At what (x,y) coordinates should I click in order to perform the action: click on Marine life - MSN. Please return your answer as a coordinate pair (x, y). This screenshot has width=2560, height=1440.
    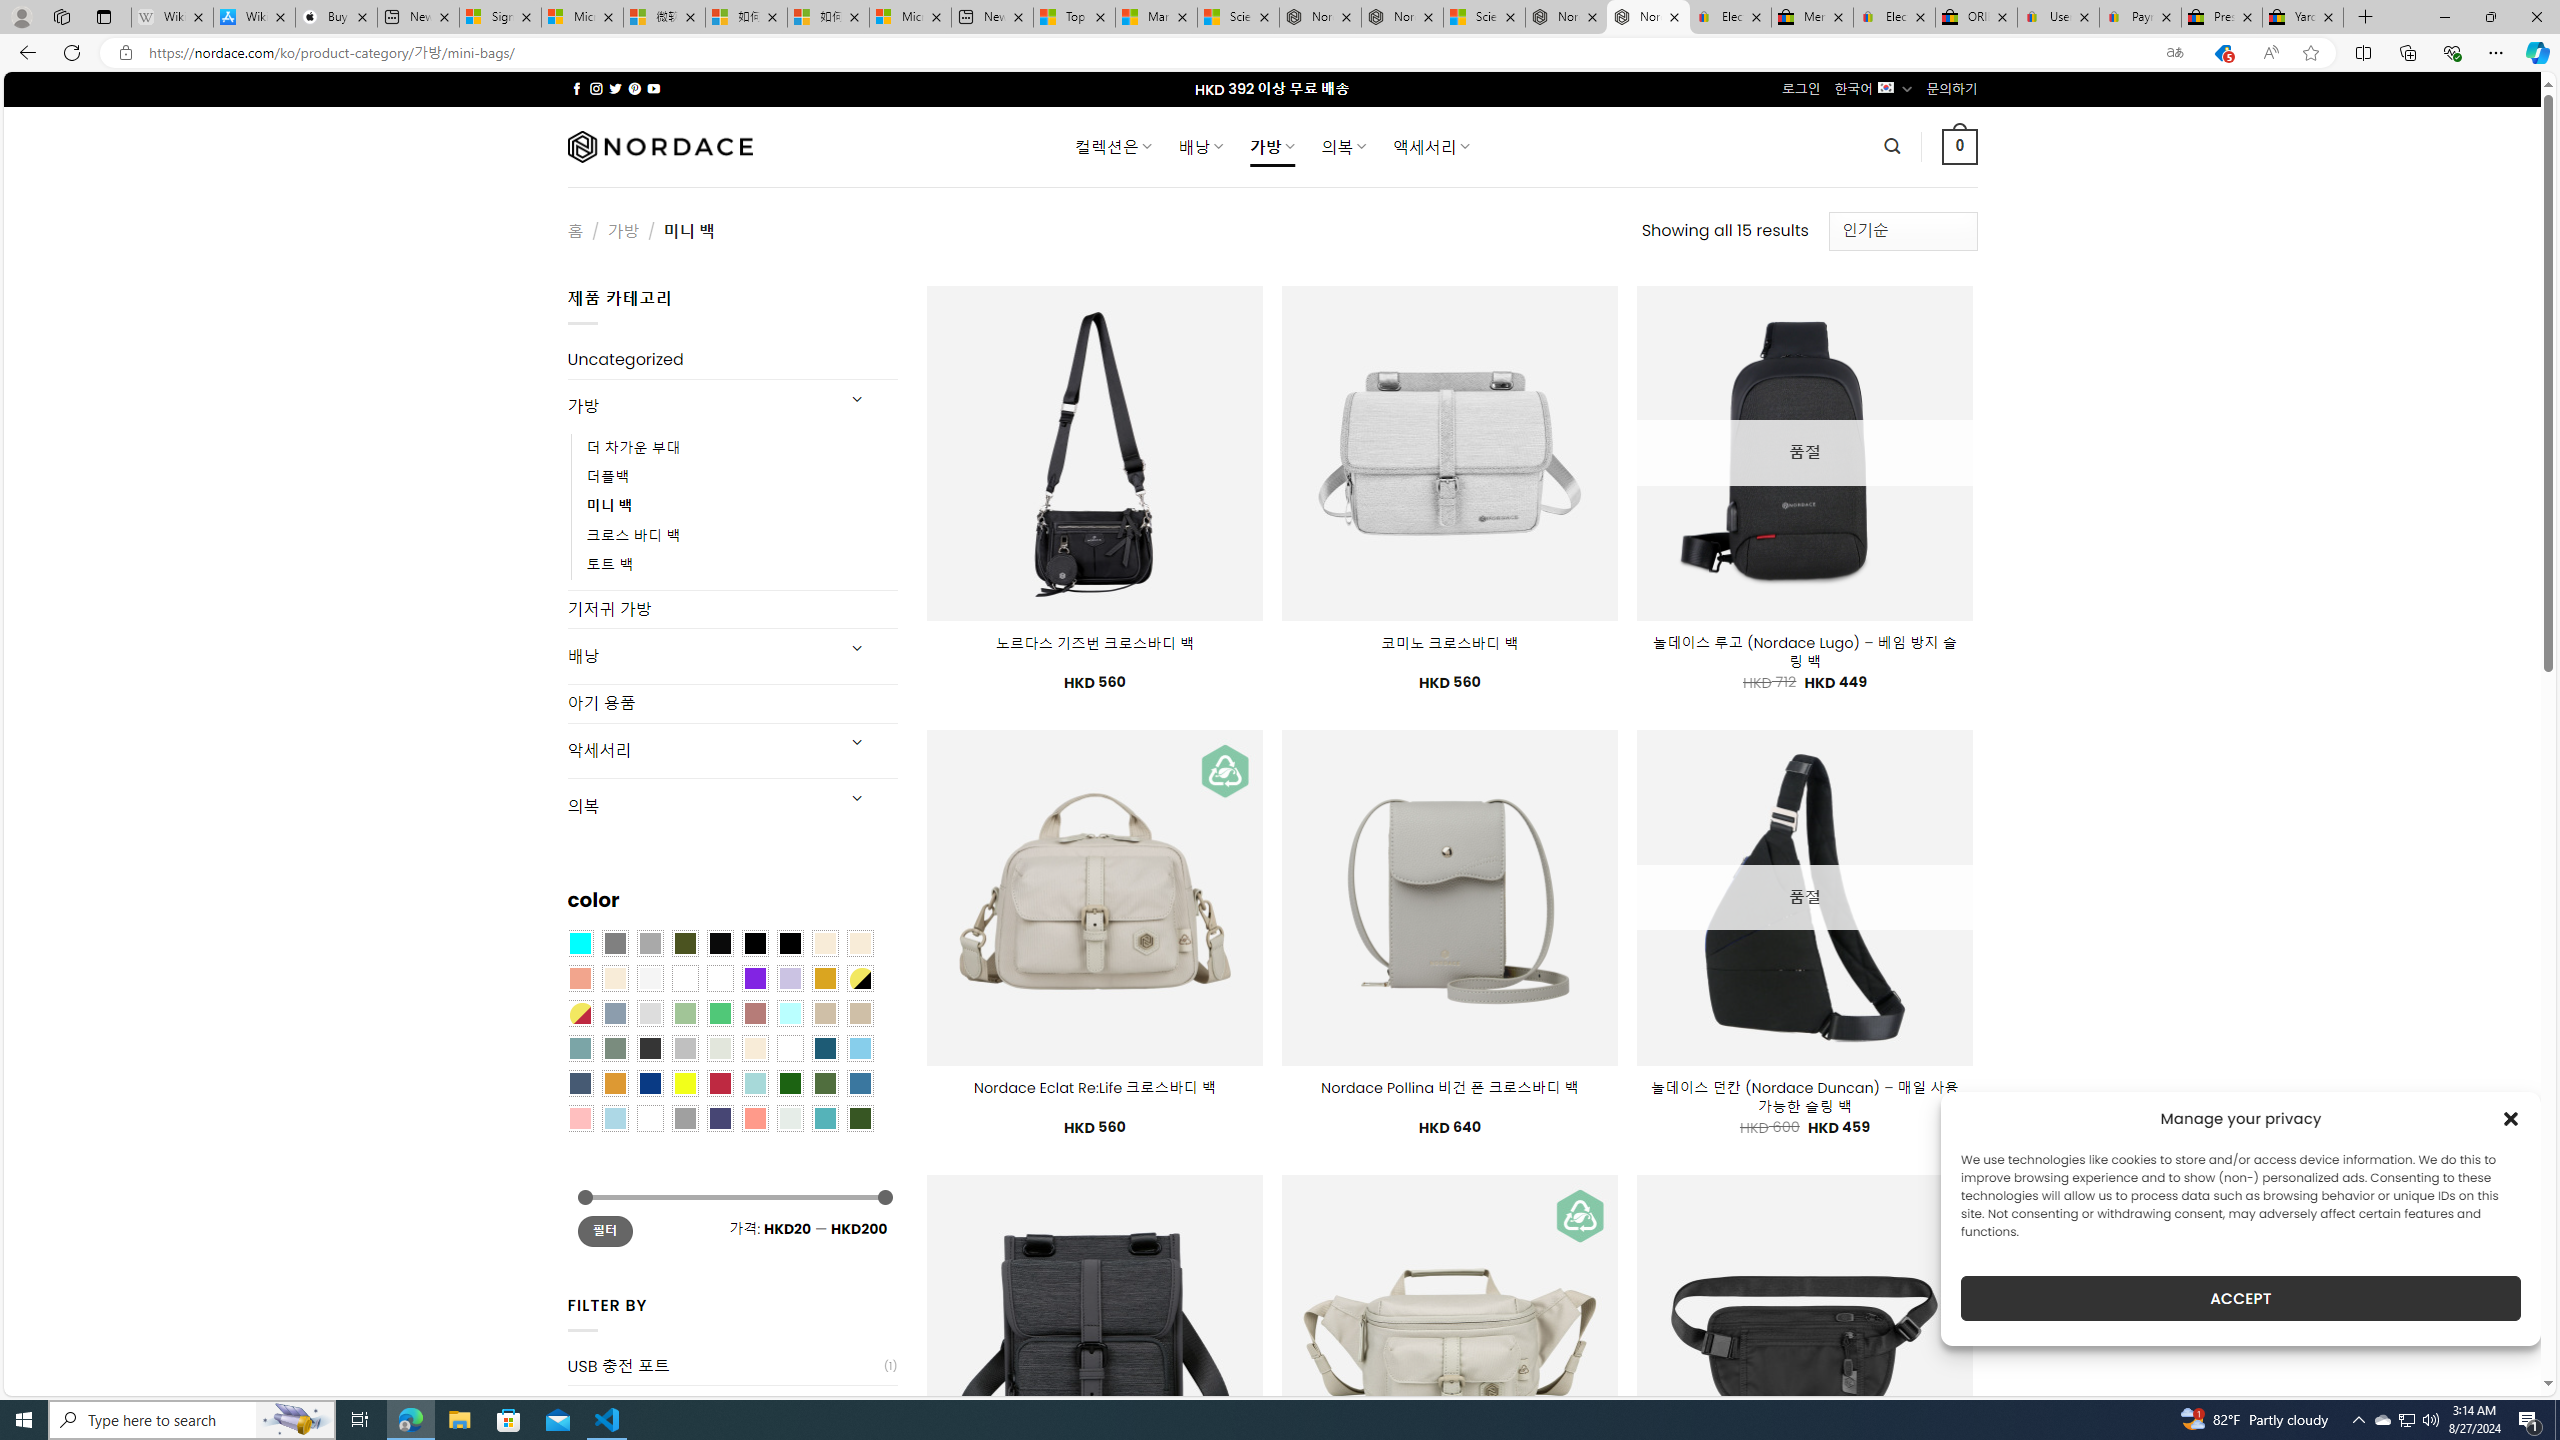
    Looking at the image, I should click on (1155, 17).